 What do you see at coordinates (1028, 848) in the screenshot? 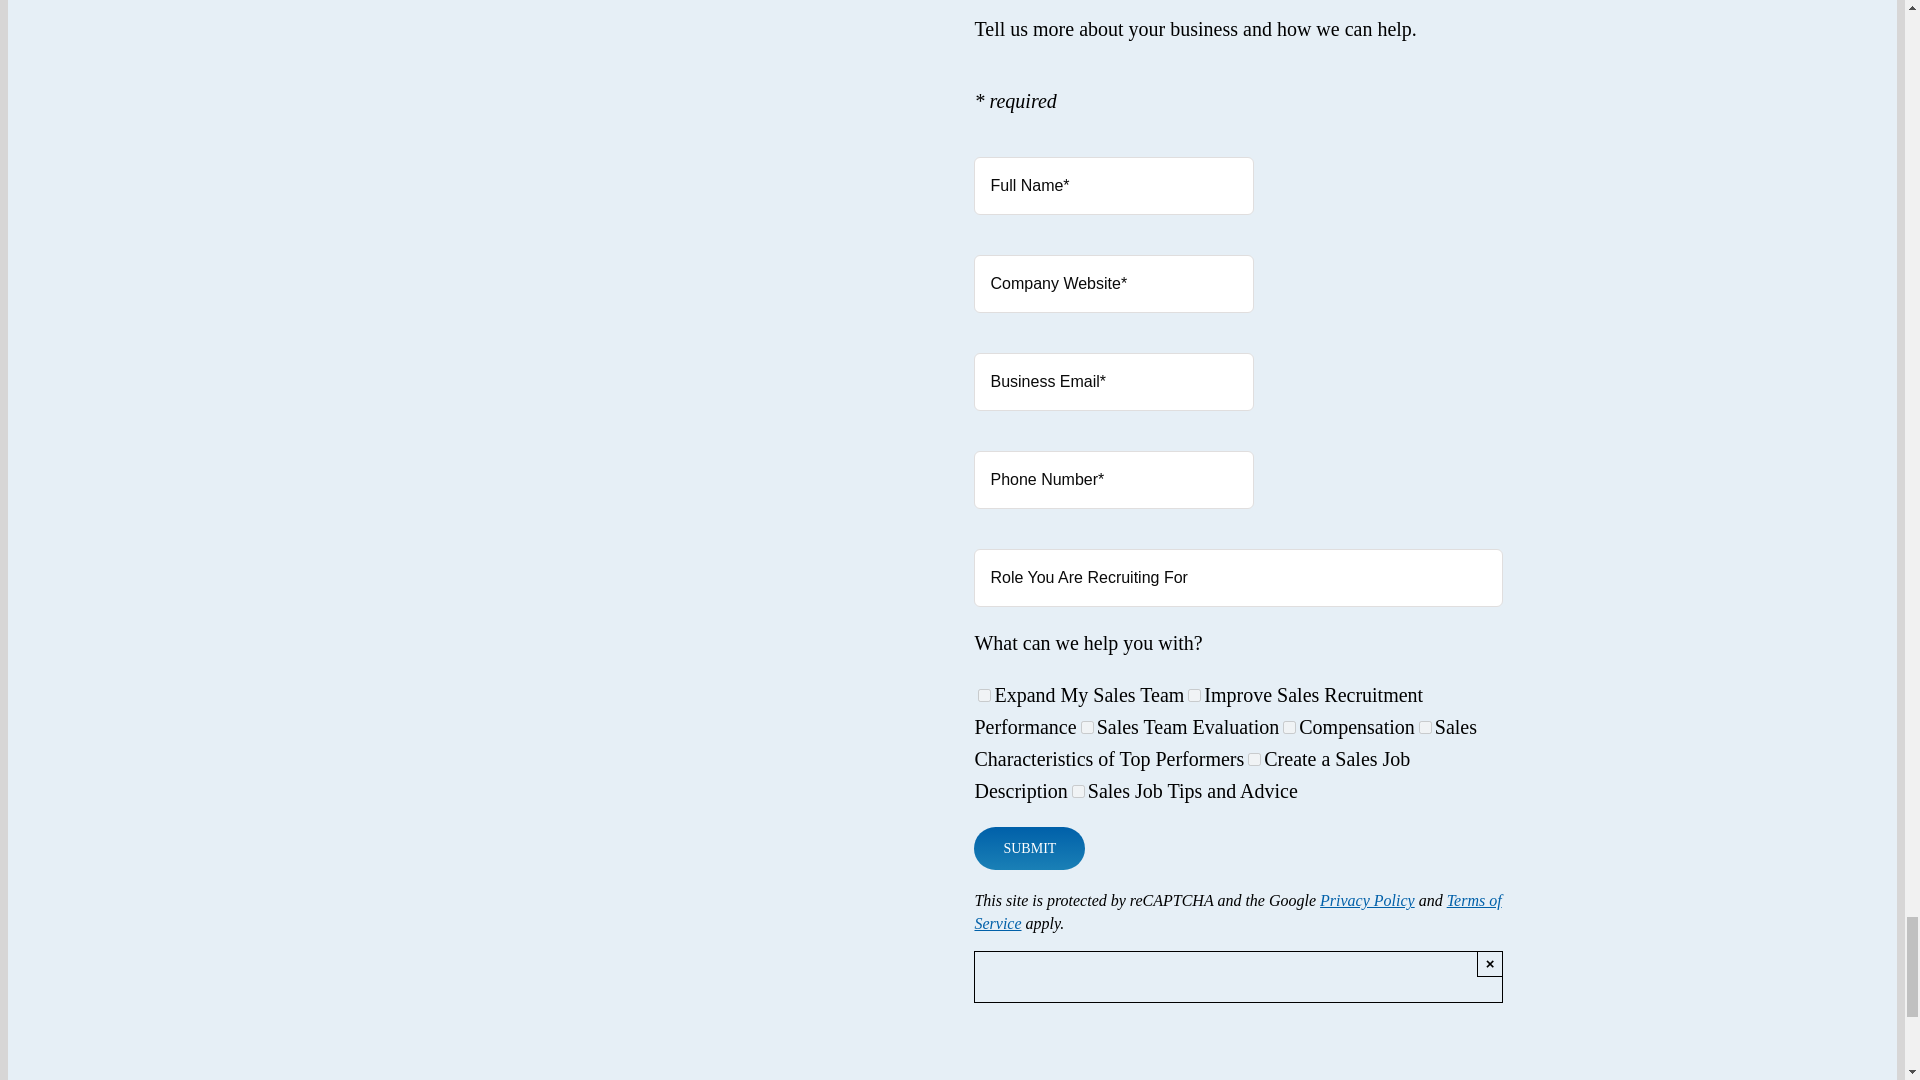
I see `Submit` at bounding box center [1028, 848].